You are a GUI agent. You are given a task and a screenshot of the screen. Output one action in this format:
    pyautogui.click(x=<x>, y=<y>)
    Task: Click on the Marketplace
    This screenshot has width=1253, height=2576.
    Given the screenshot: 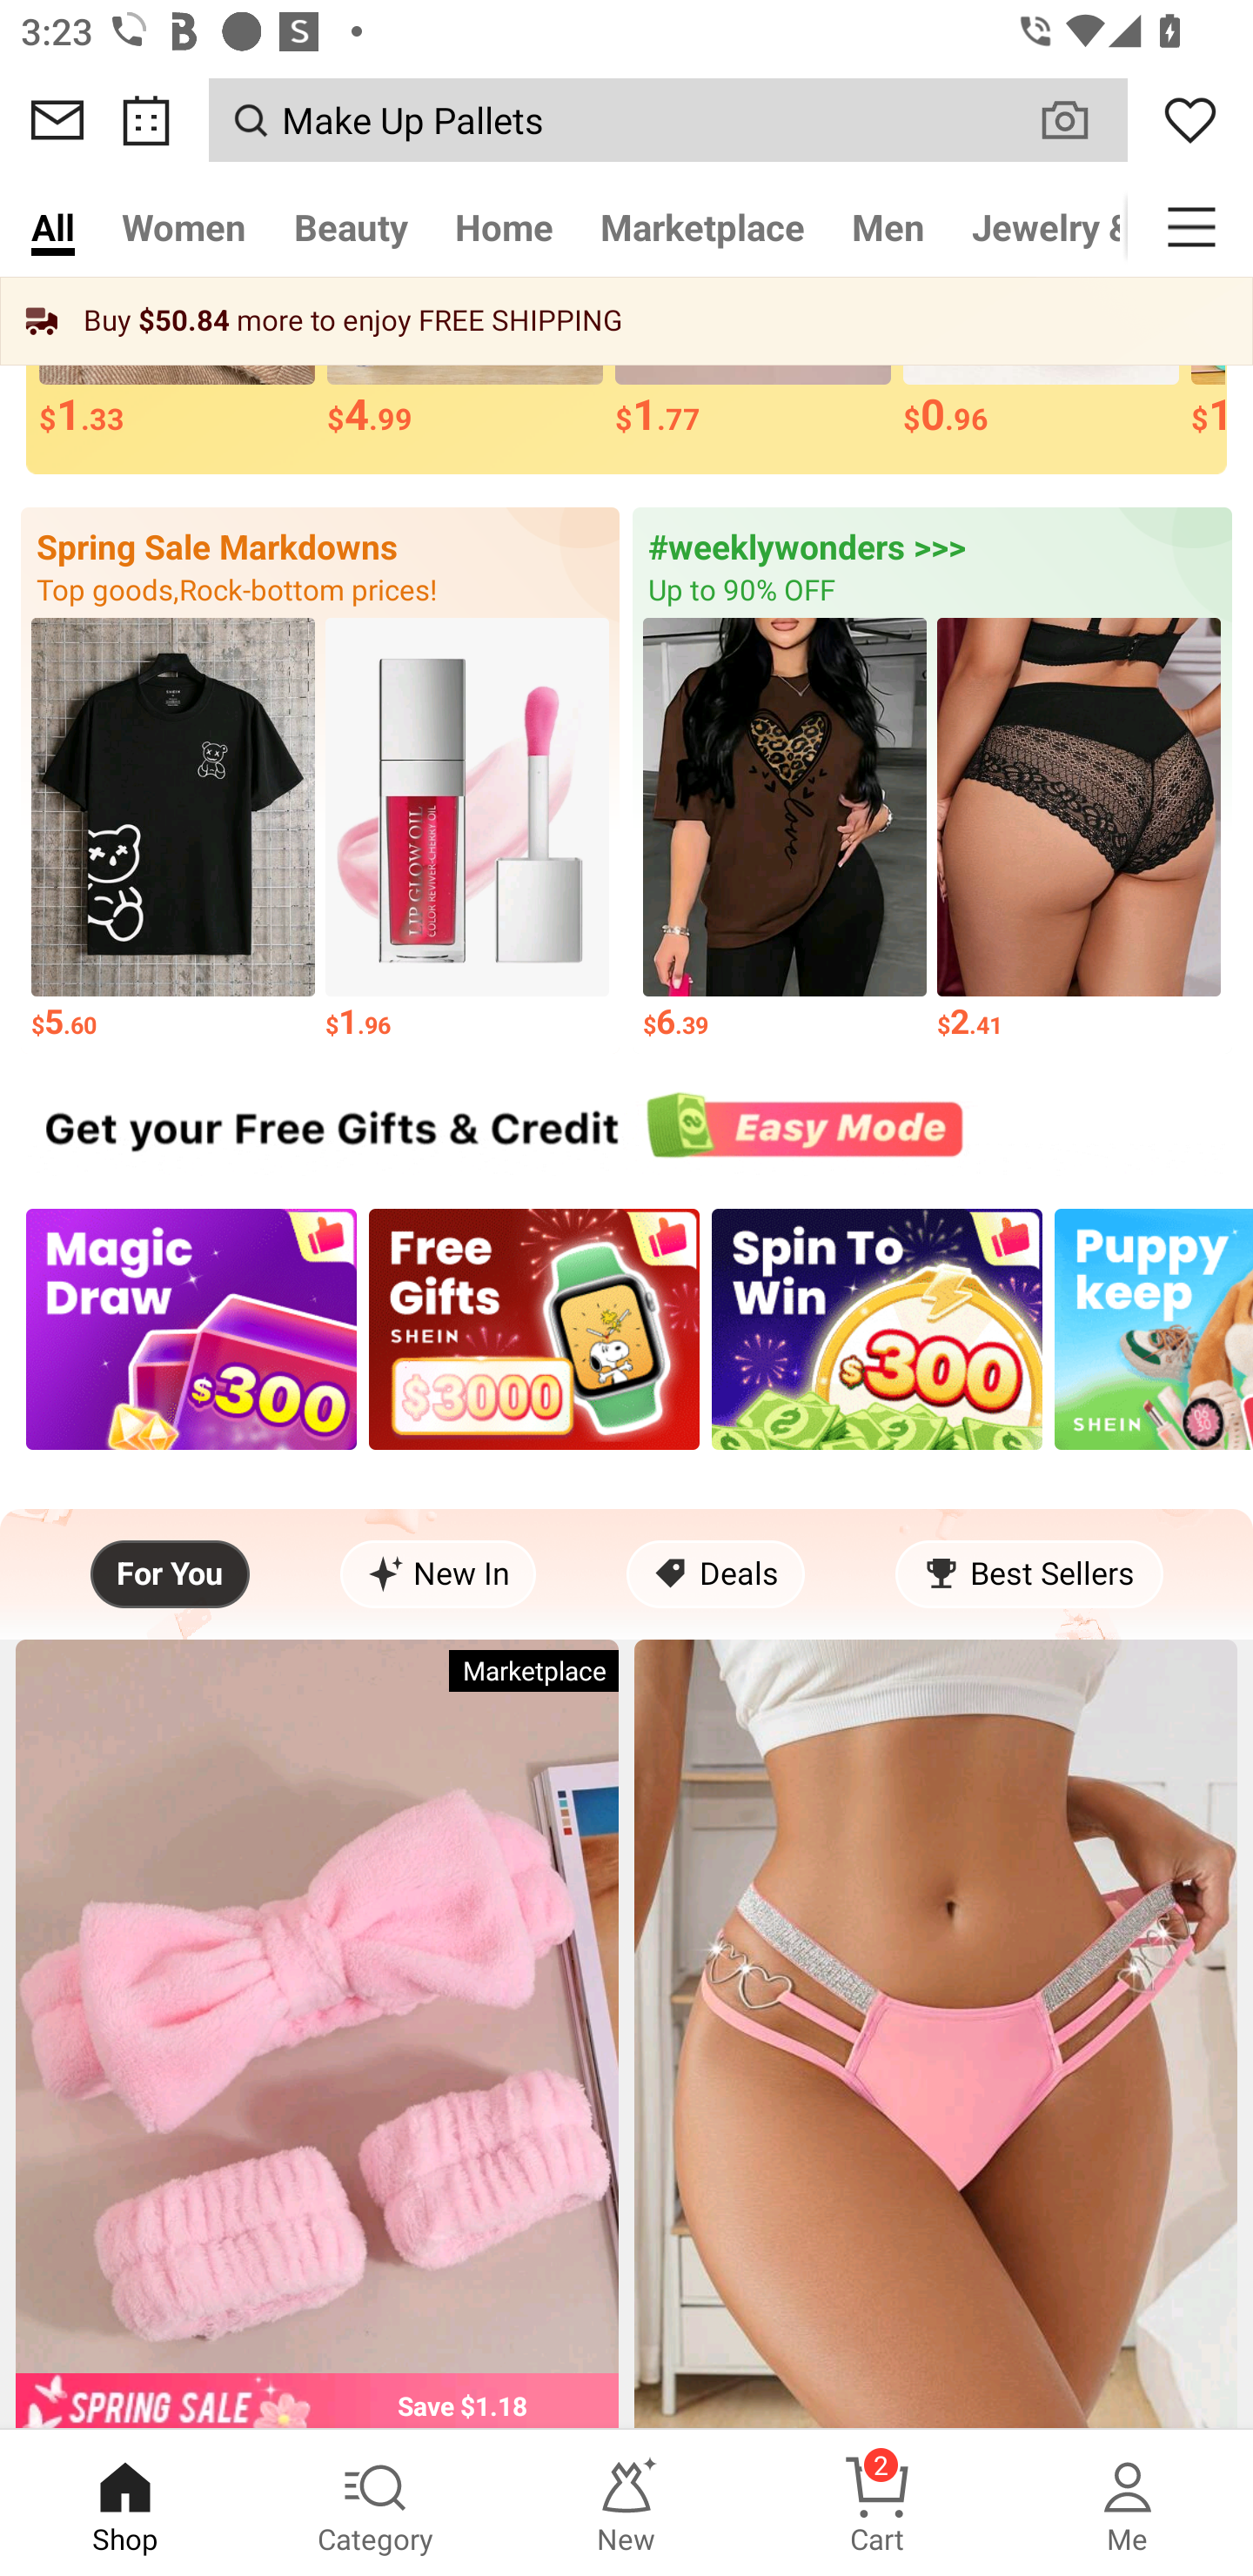 What is the action you would take?
    pyautogui.click(x=701, y=226)
    